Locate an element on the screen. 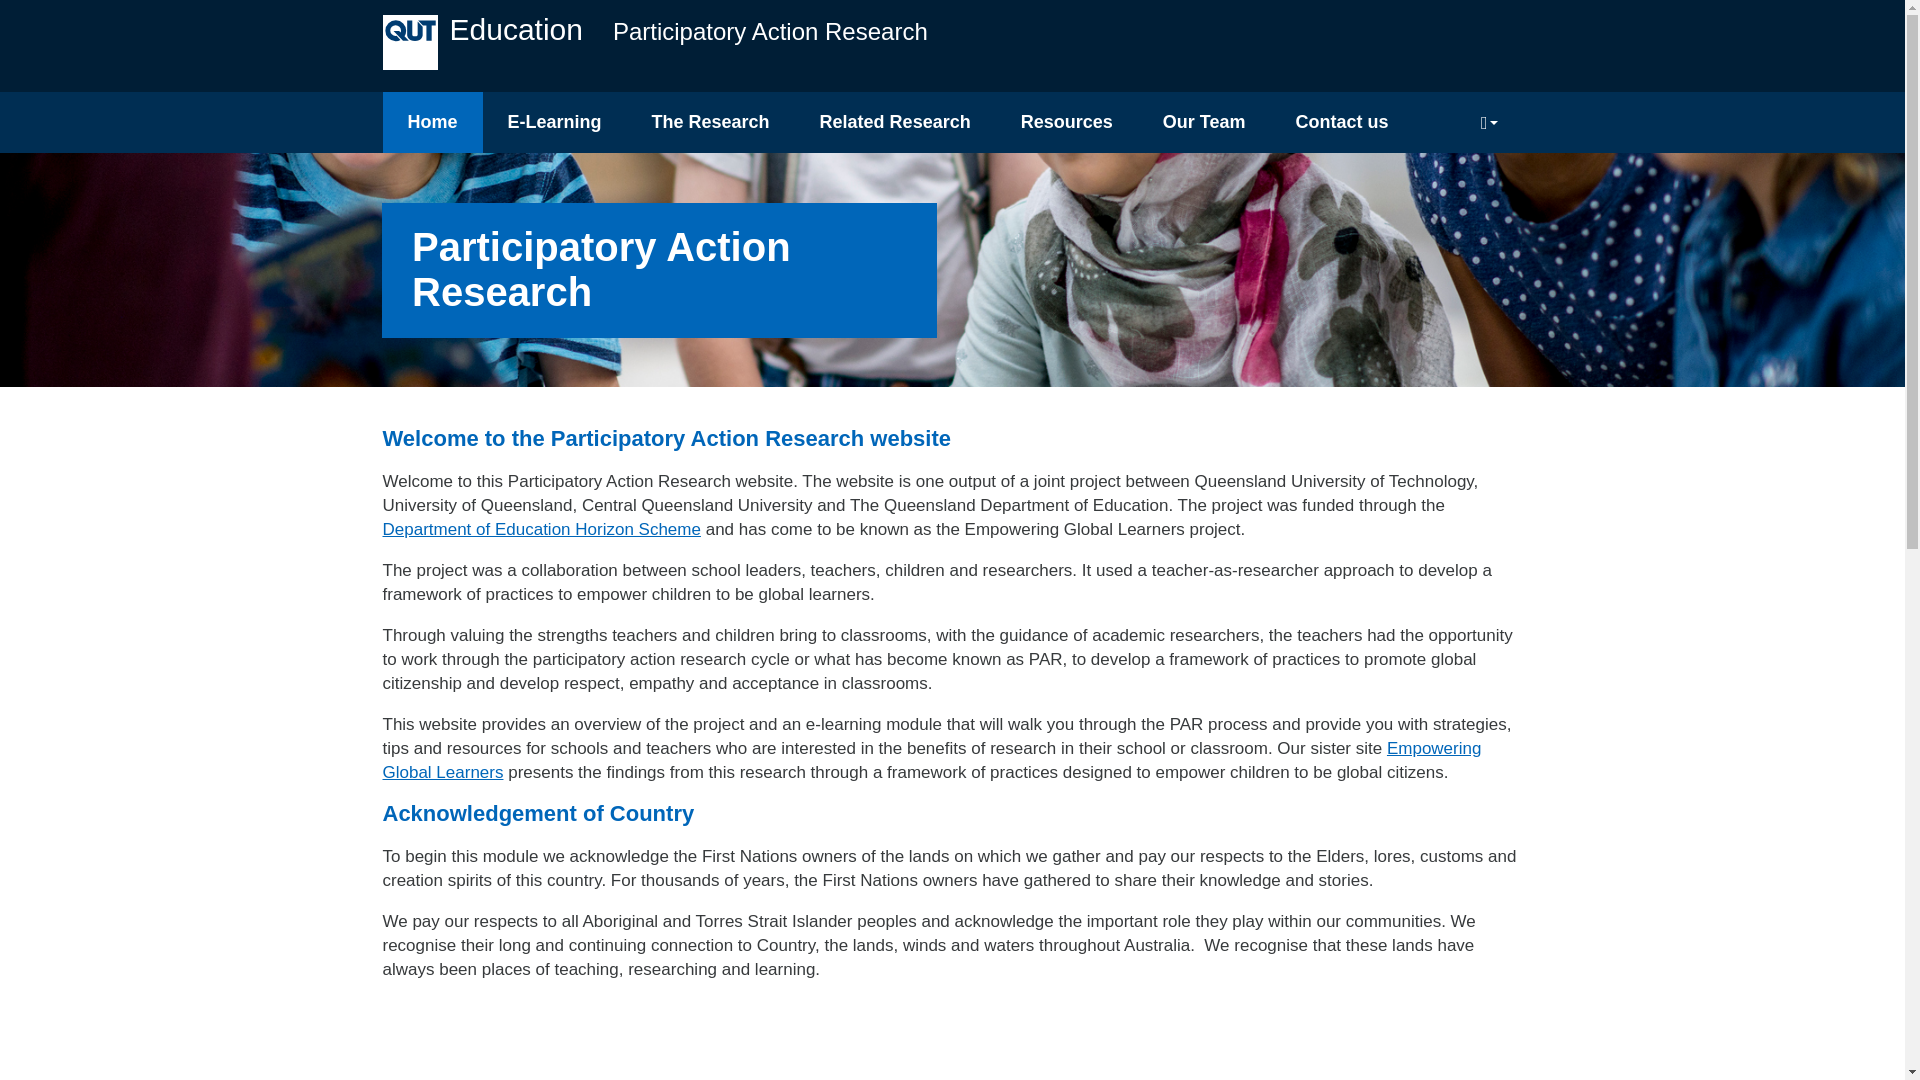 This screenshot has width=1920, height=1080. The Research is located at coordinates (710, 122).